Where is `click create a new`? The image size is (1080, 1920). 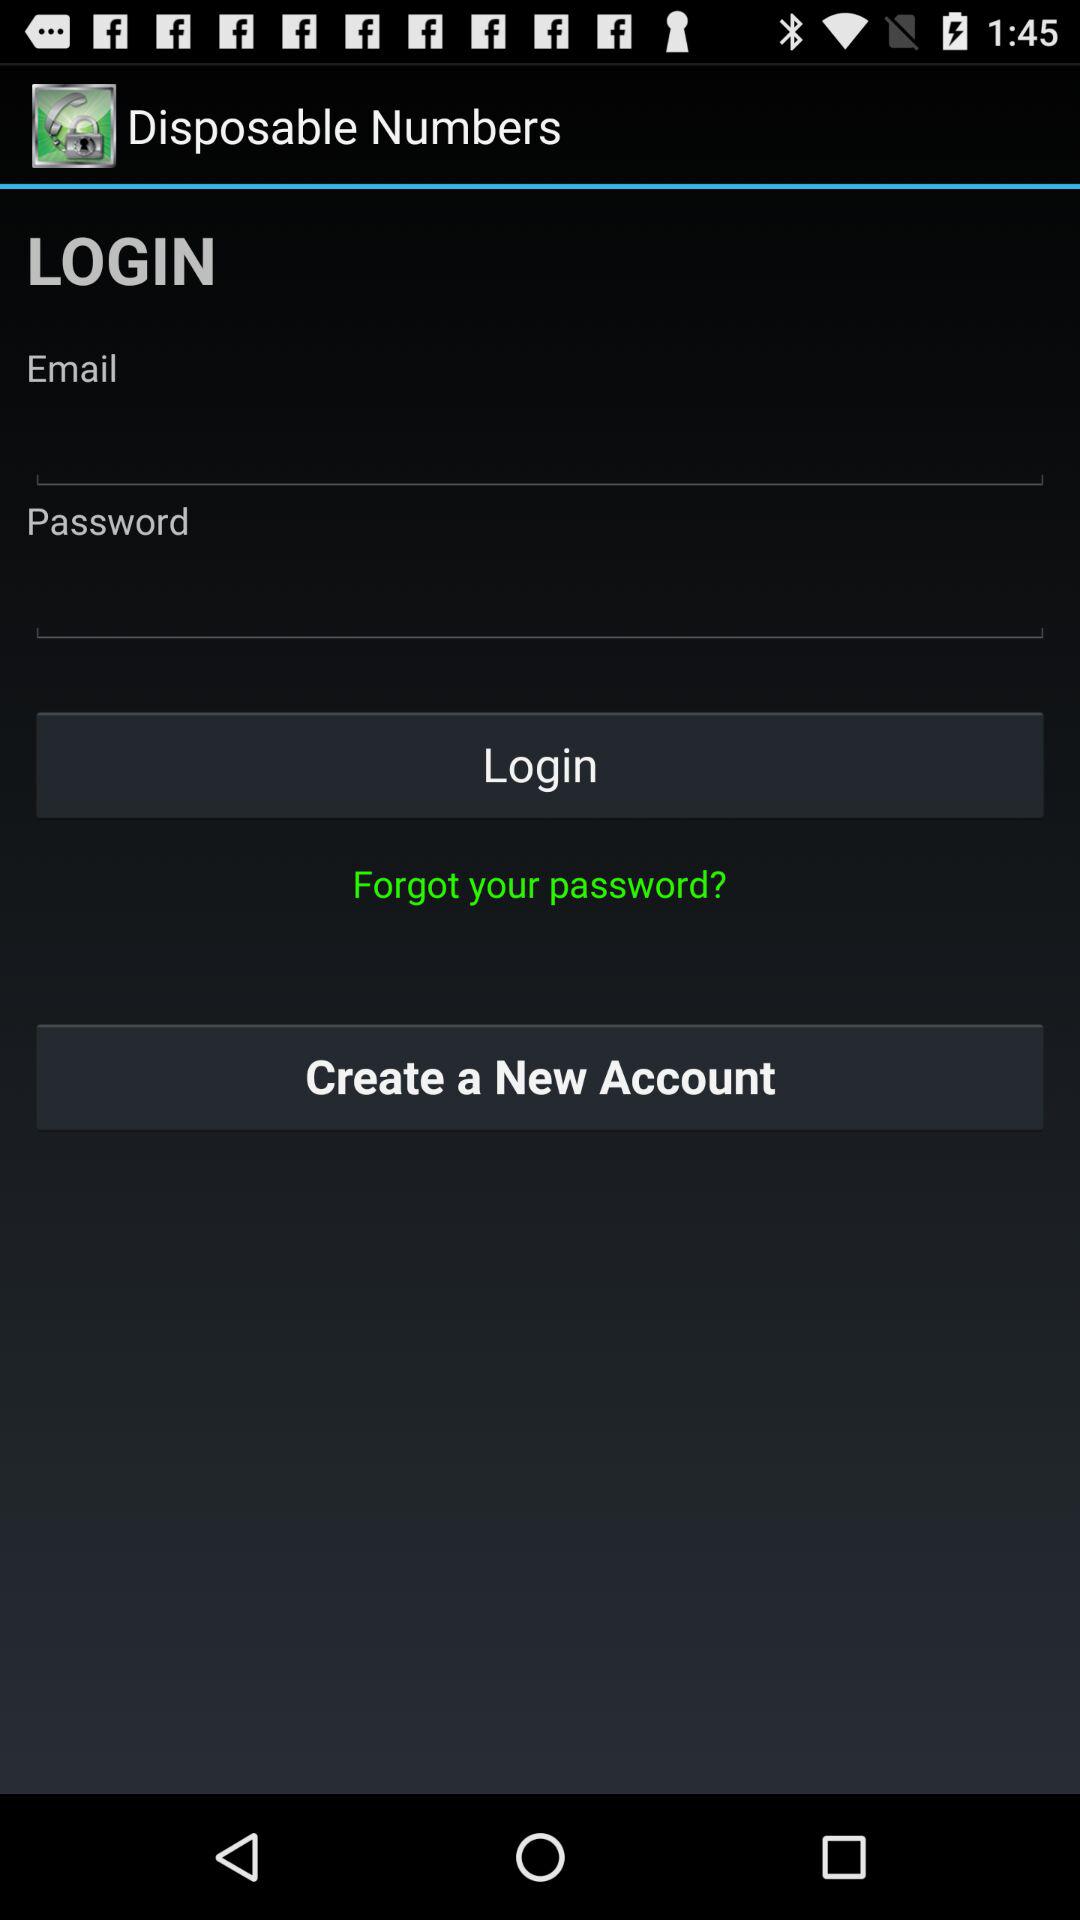 click create a new is located at coordinates (540, 1076).